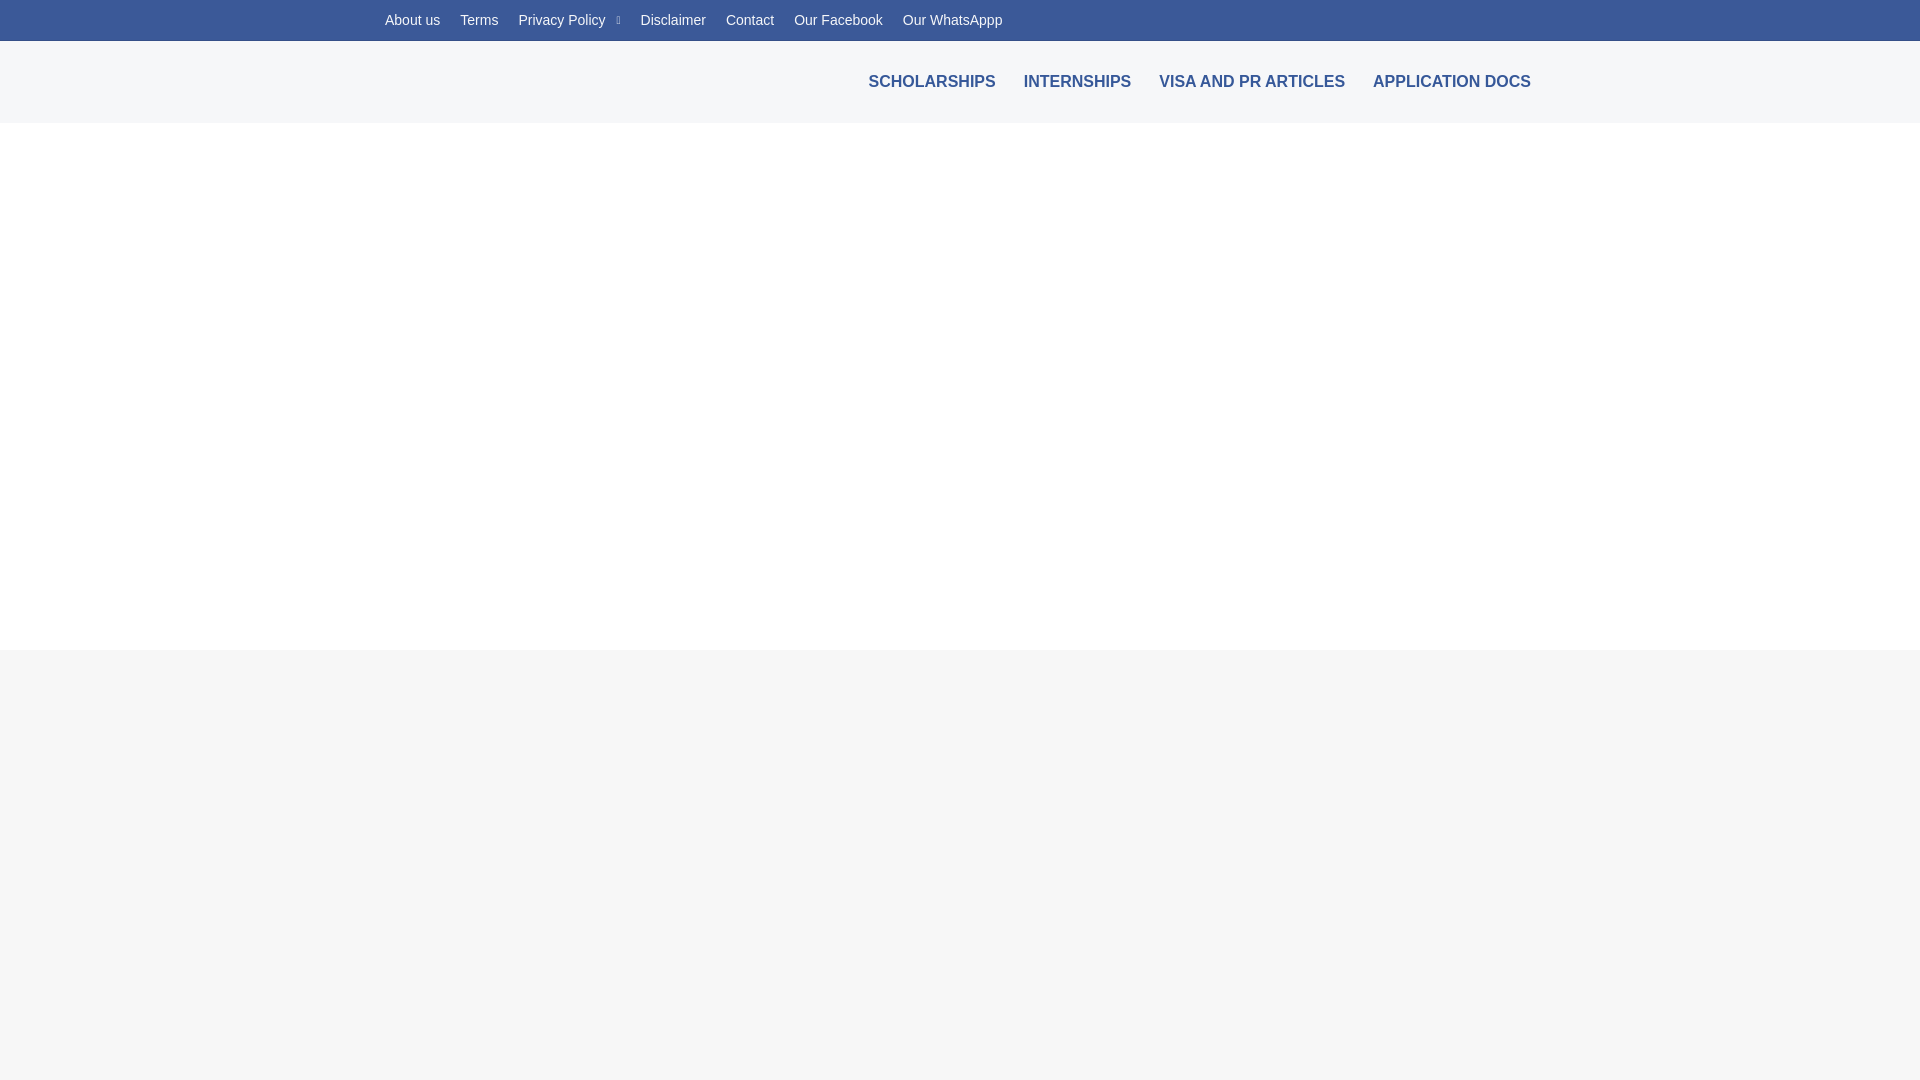 The image size is (1920, 1080). What do you see at coordinates (412, 20) in the screenshot?
I see `About us` at bounding box center [412, 20].